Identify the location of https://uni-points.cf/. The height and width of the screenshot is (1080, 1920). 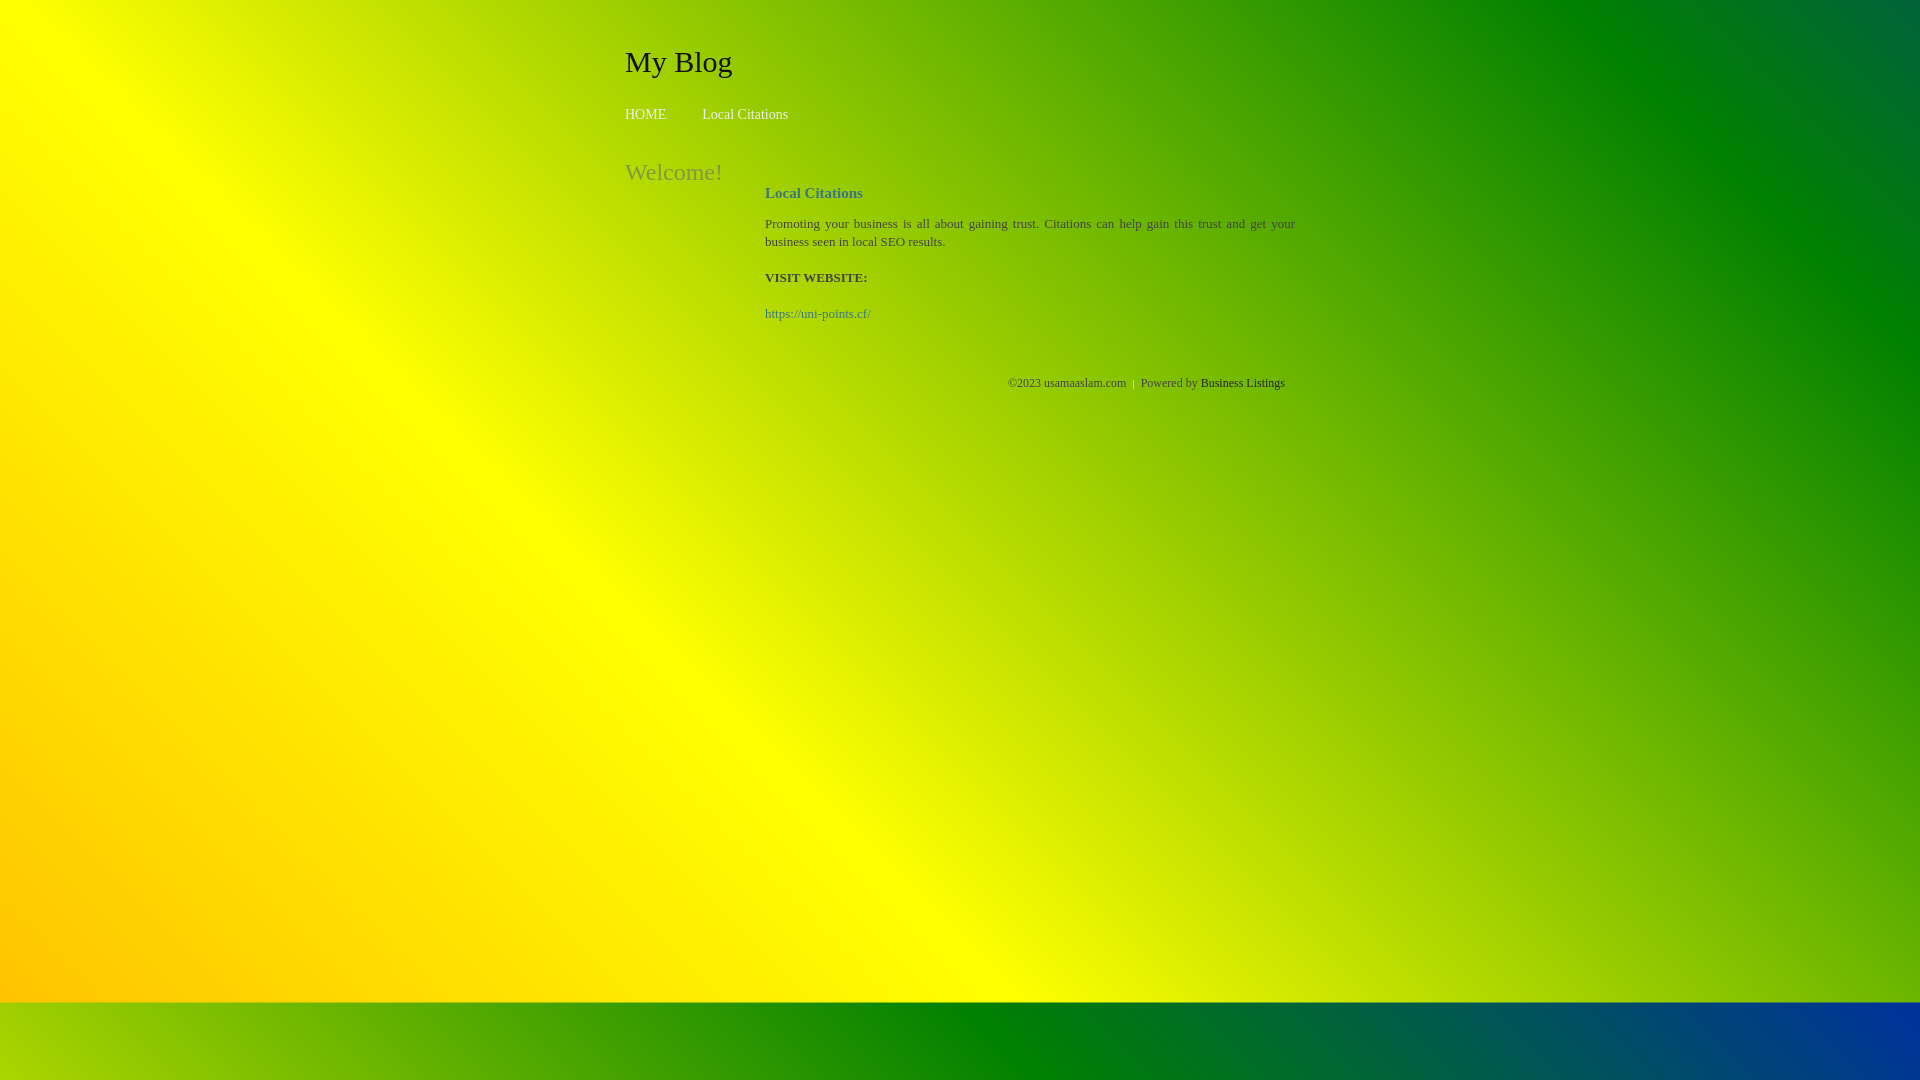
(818, 314).